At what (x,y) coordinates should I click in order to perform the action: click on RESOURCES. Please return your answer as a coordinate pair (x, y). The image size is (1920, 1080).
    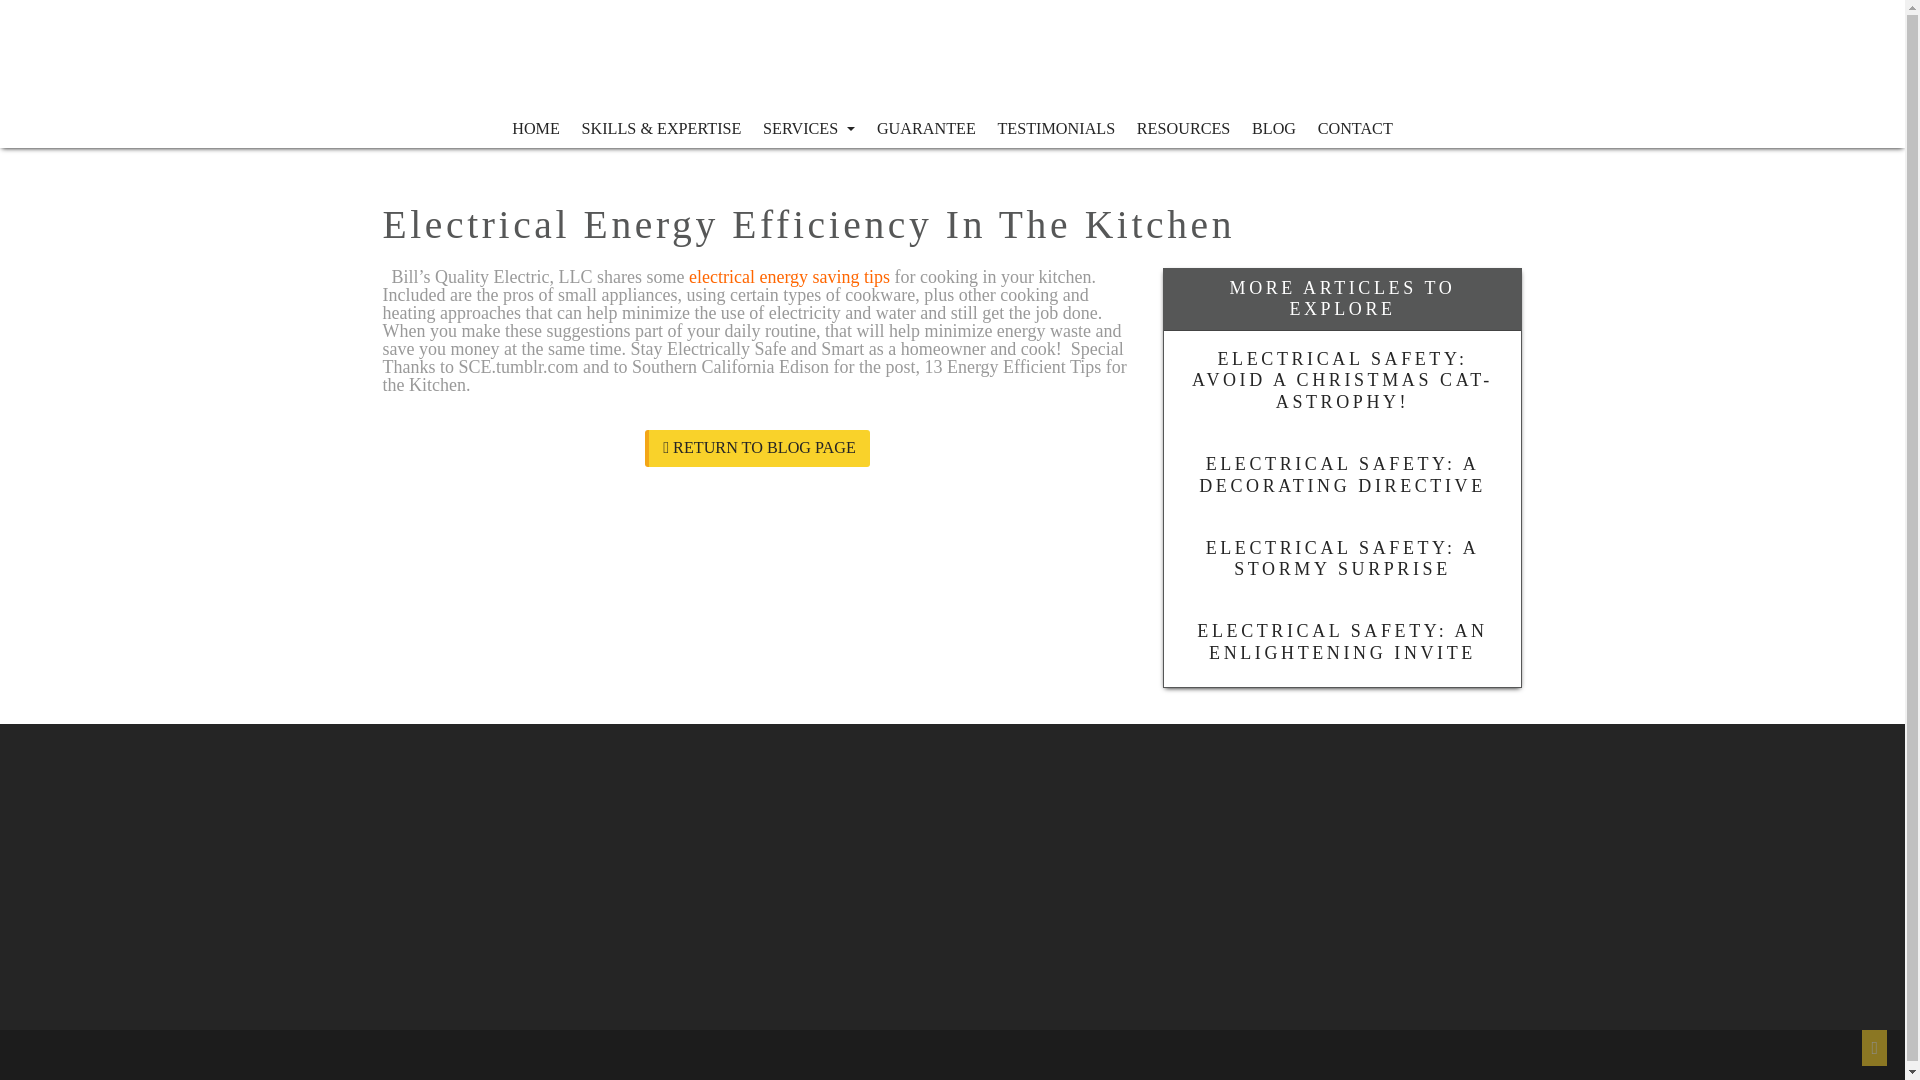
    Looking at the image, I should click on (1182, 129).